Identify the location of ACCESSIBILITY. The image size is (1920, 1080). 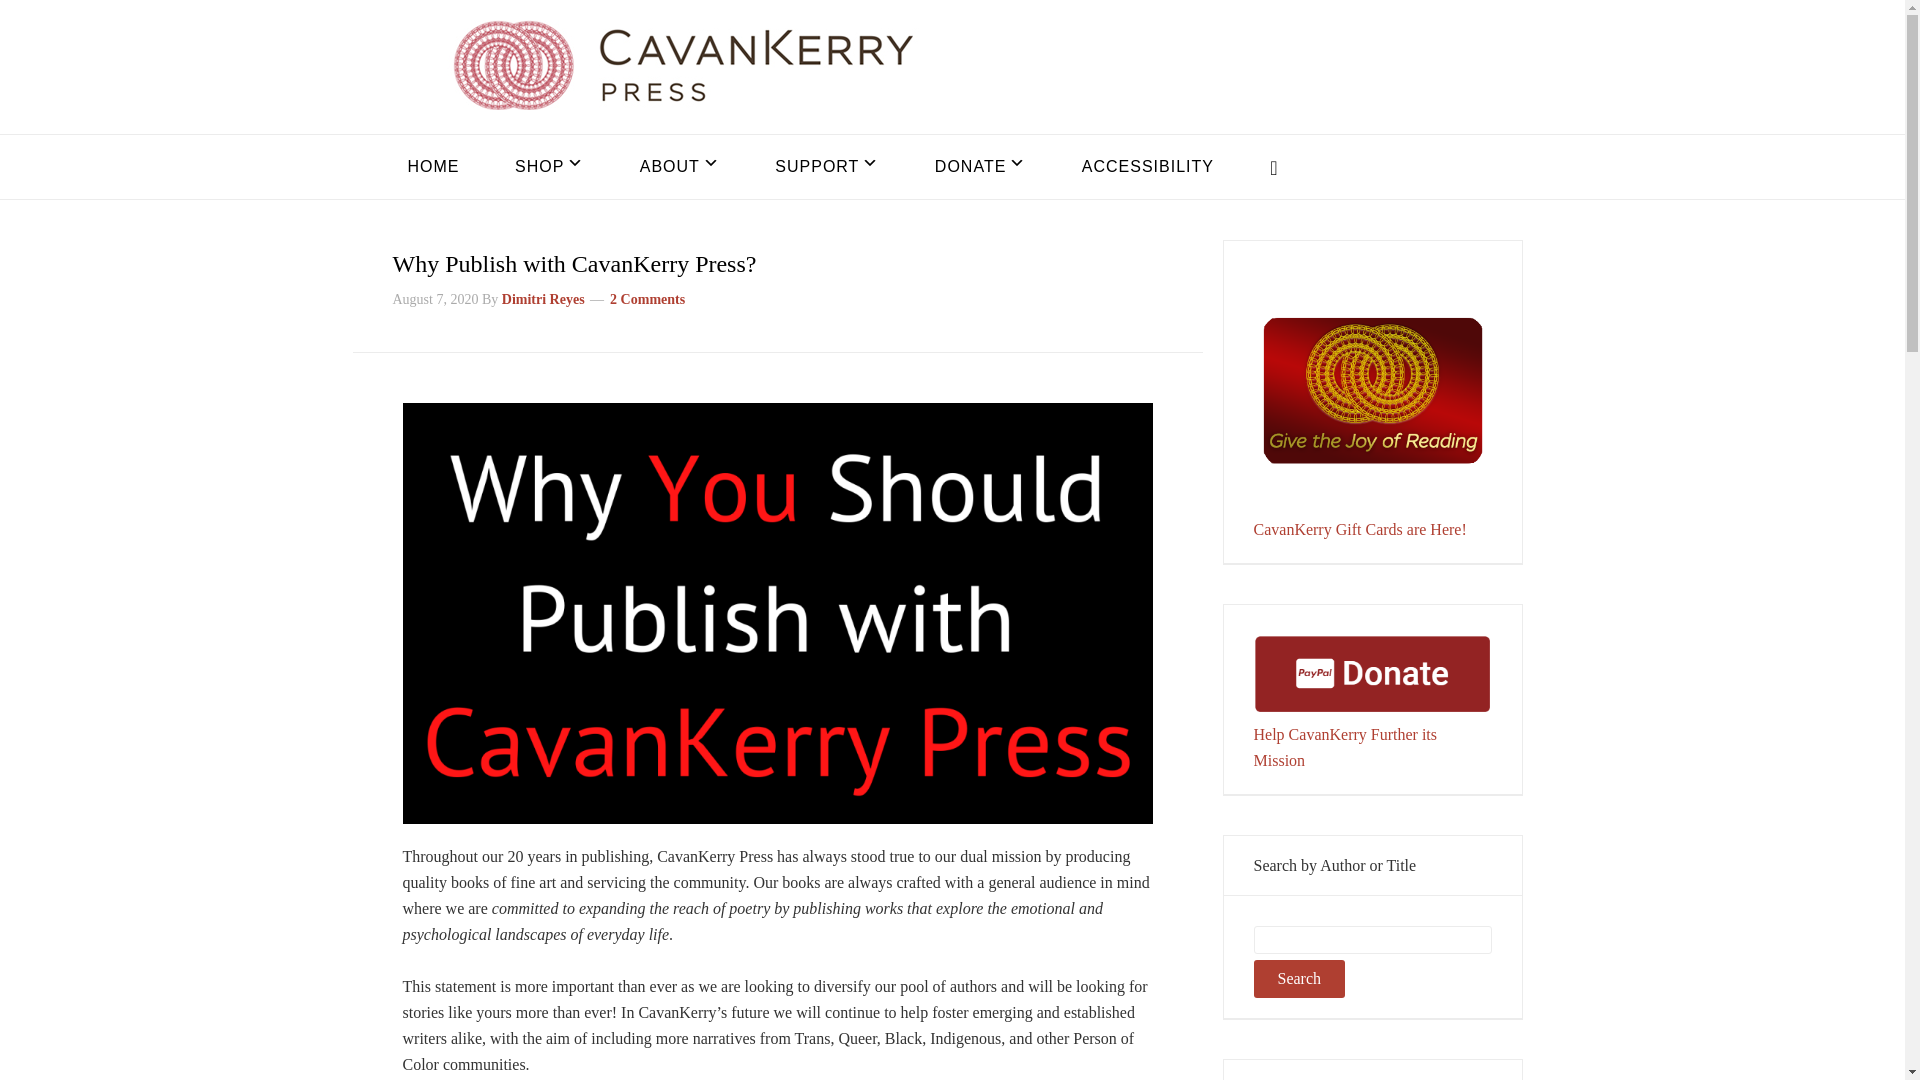
(1148, 166).